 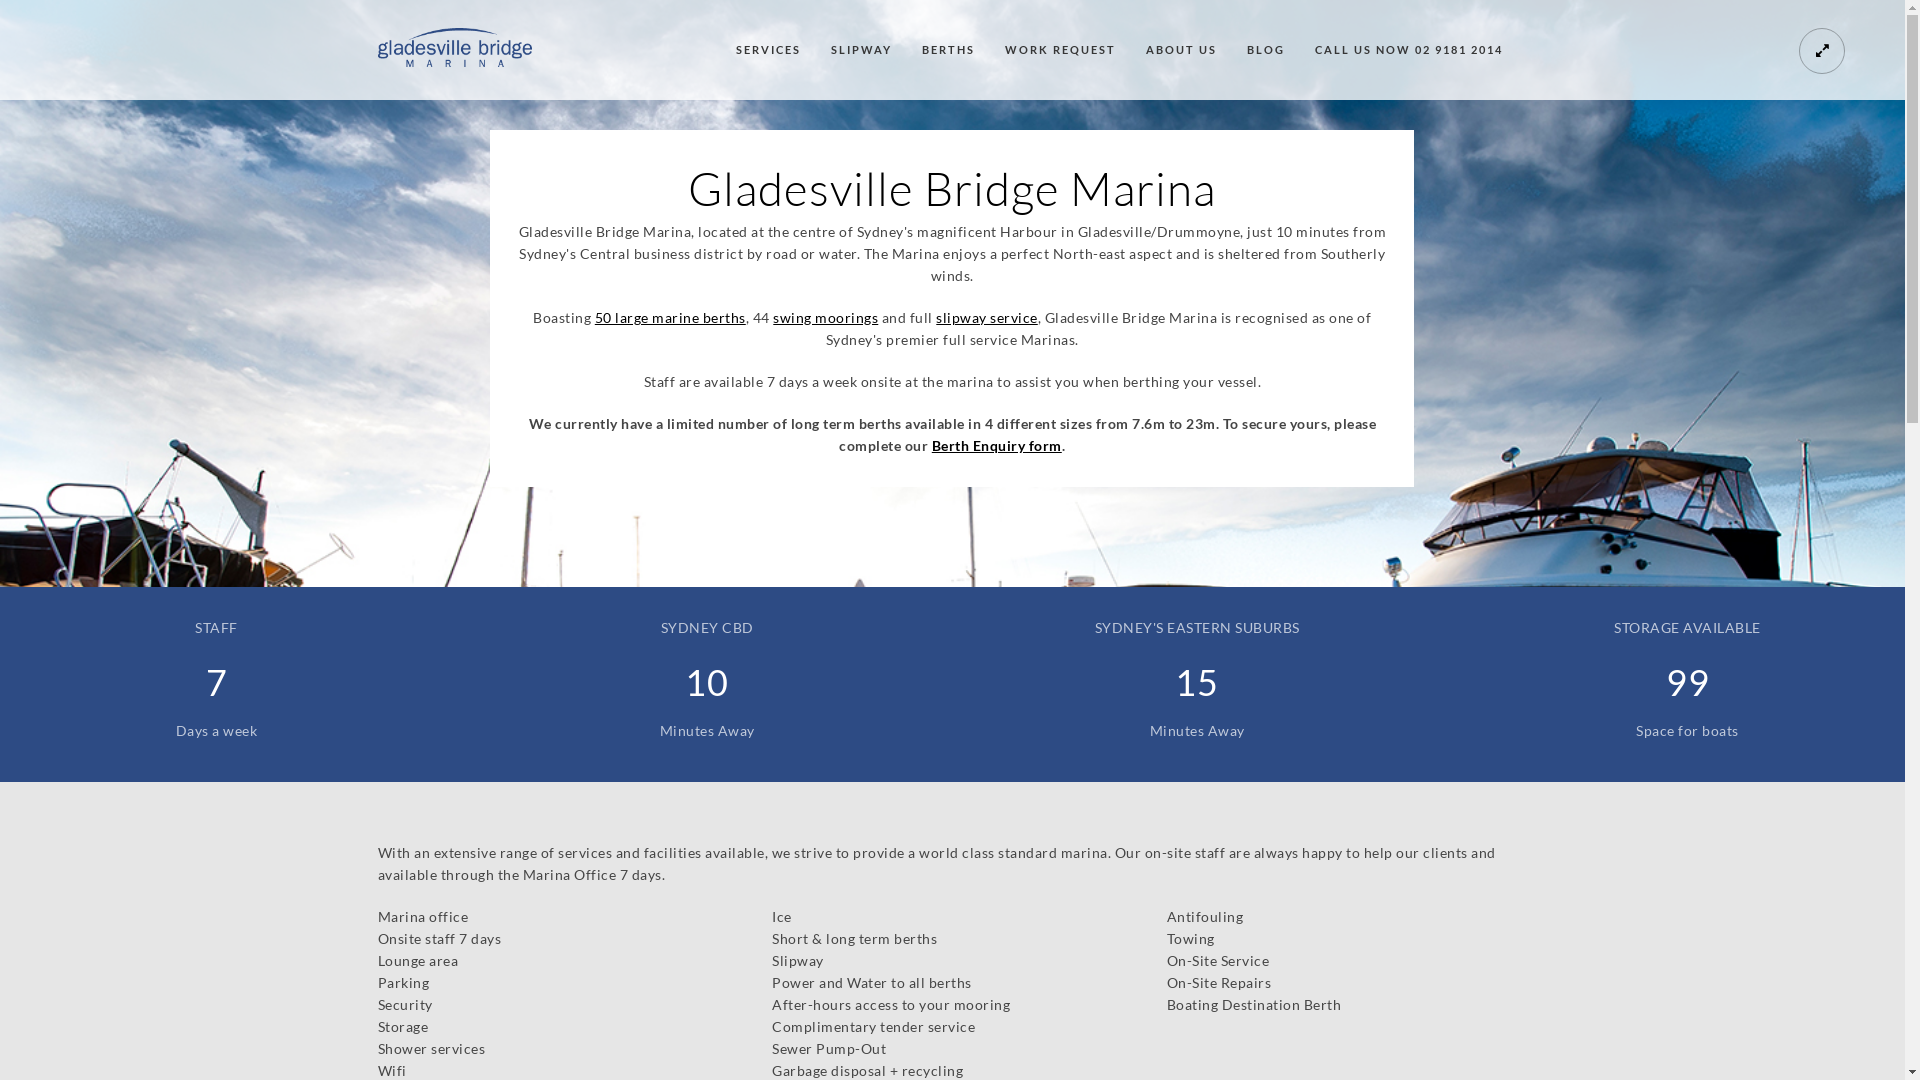 What do you see at coordinates (768, 50) in the screenshot?
I see `SERVICES` at bounding box center [768, 50].